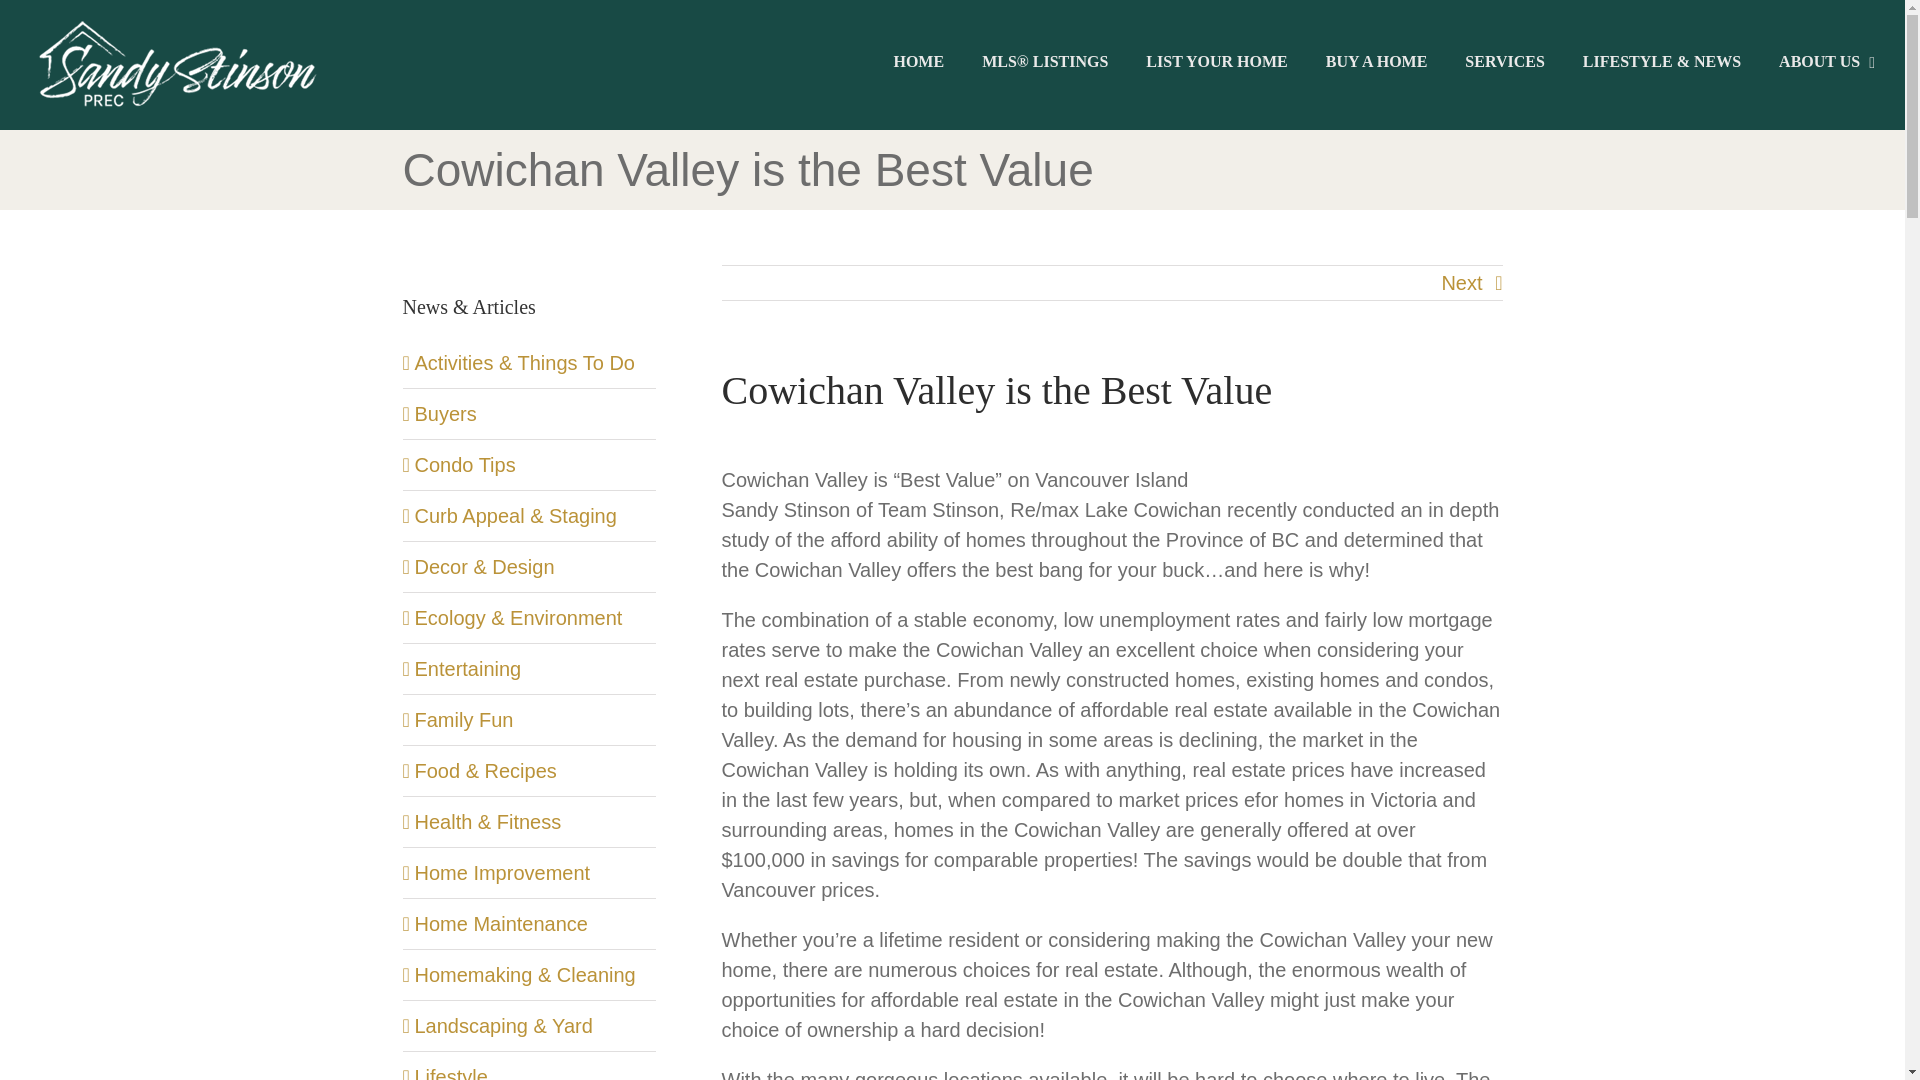  I want to click on Home Maintenance, so click(530, 924).